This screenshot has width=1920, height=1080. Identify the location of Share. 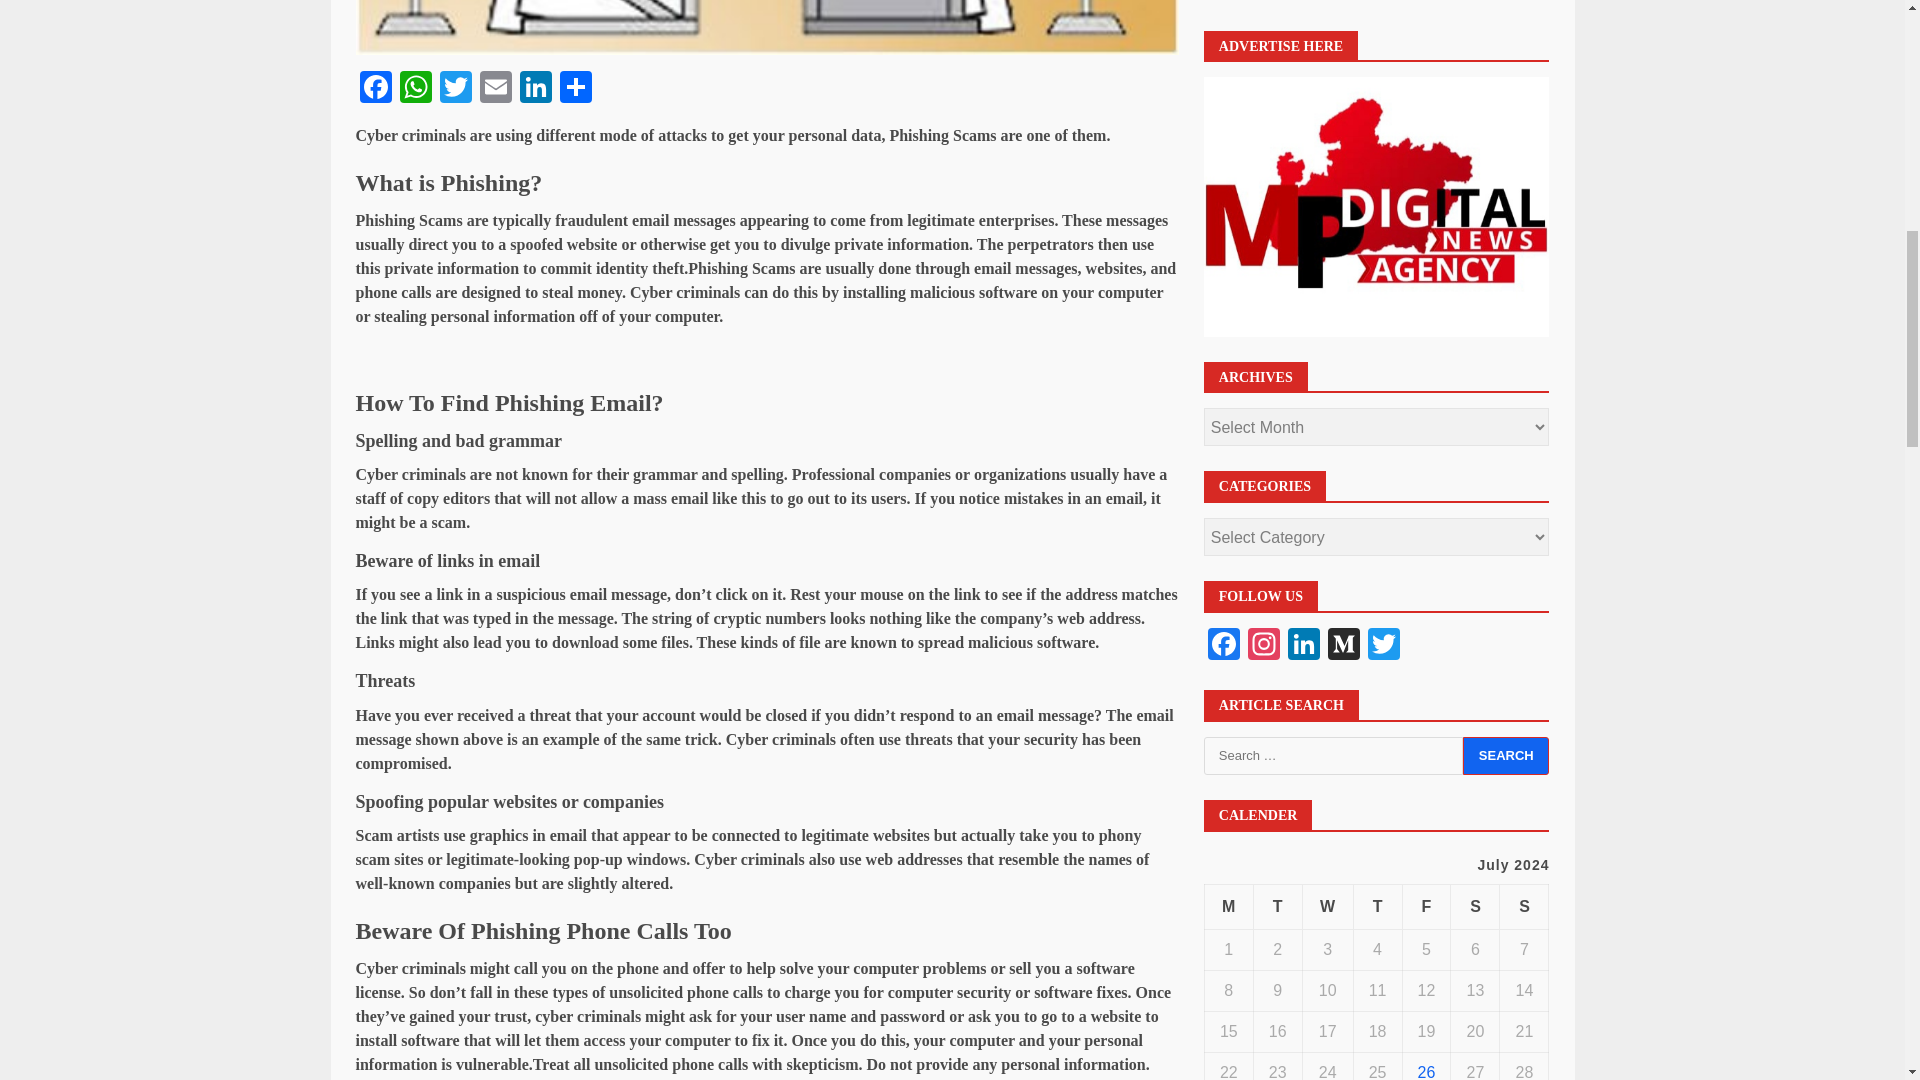
(576, 90).